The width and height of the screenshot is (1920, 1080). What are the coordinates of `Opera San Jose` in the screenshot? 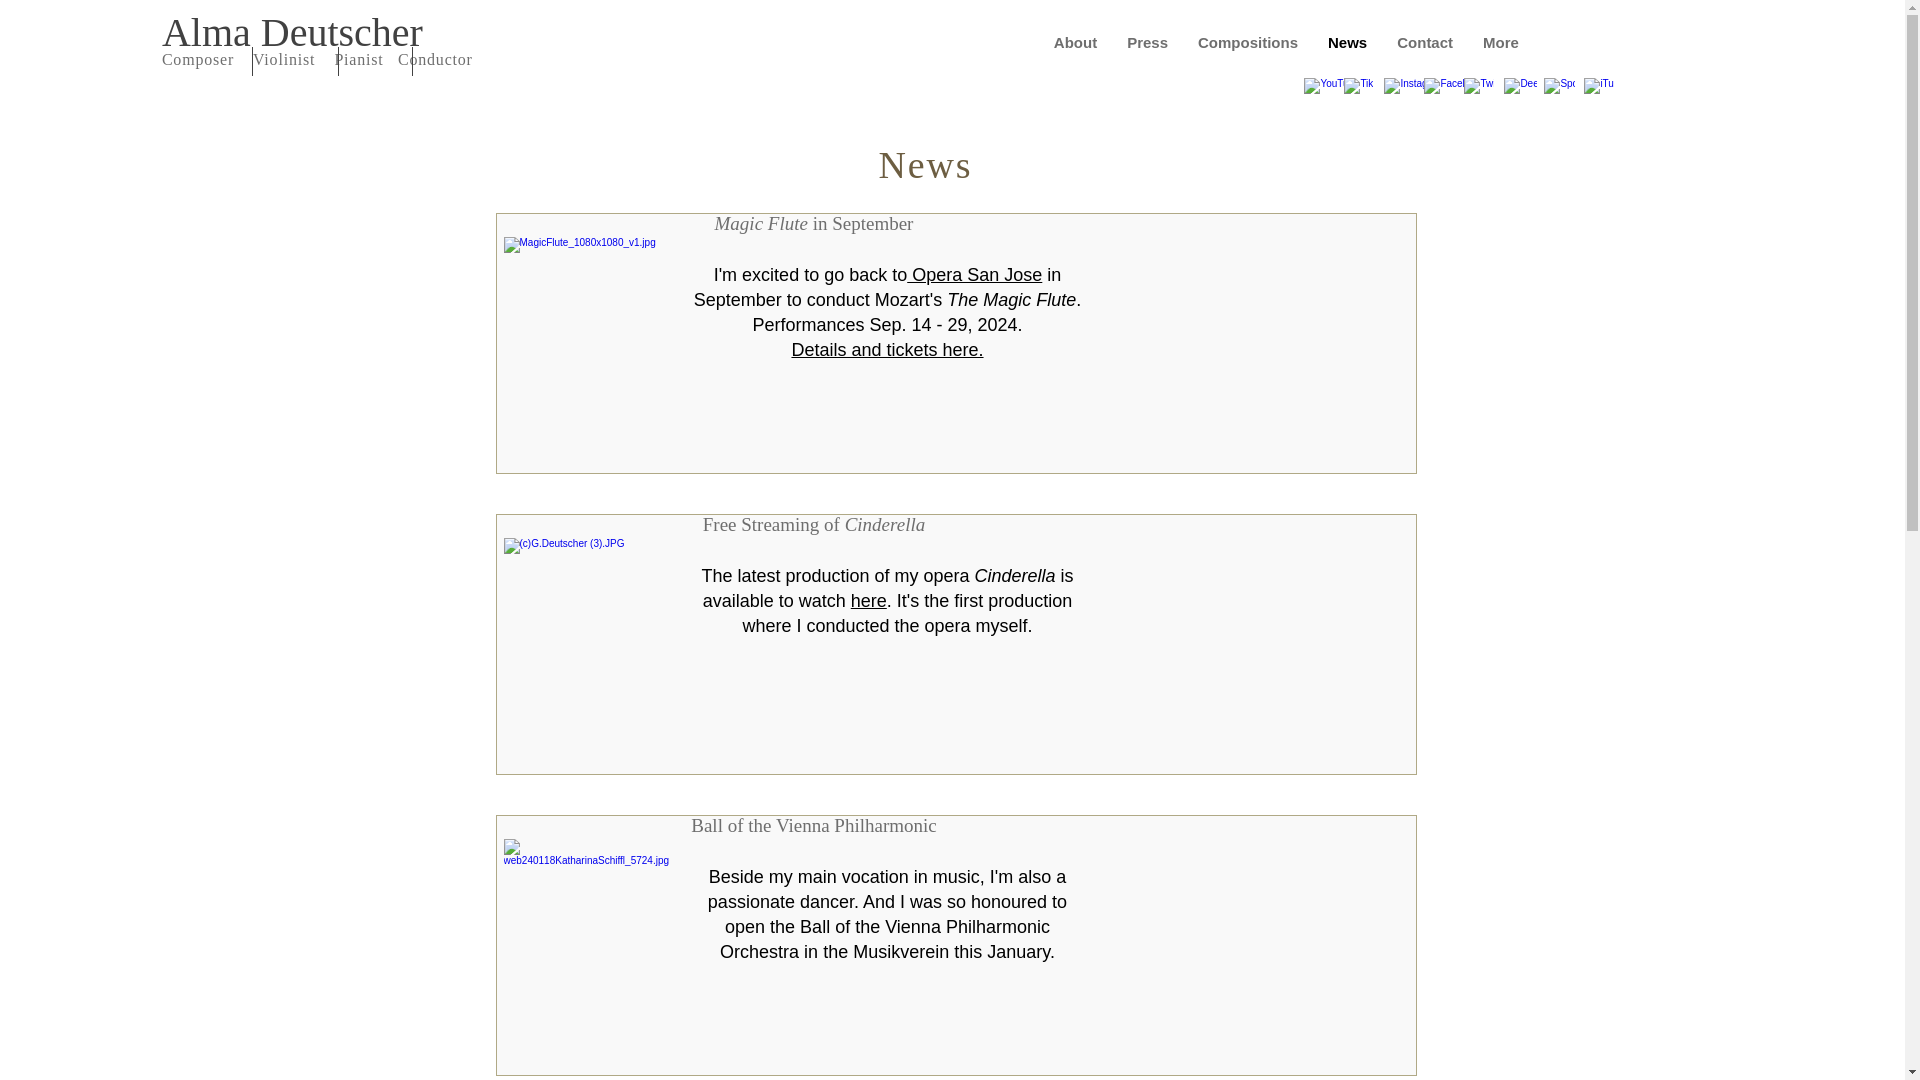 It's located at (974, 274).